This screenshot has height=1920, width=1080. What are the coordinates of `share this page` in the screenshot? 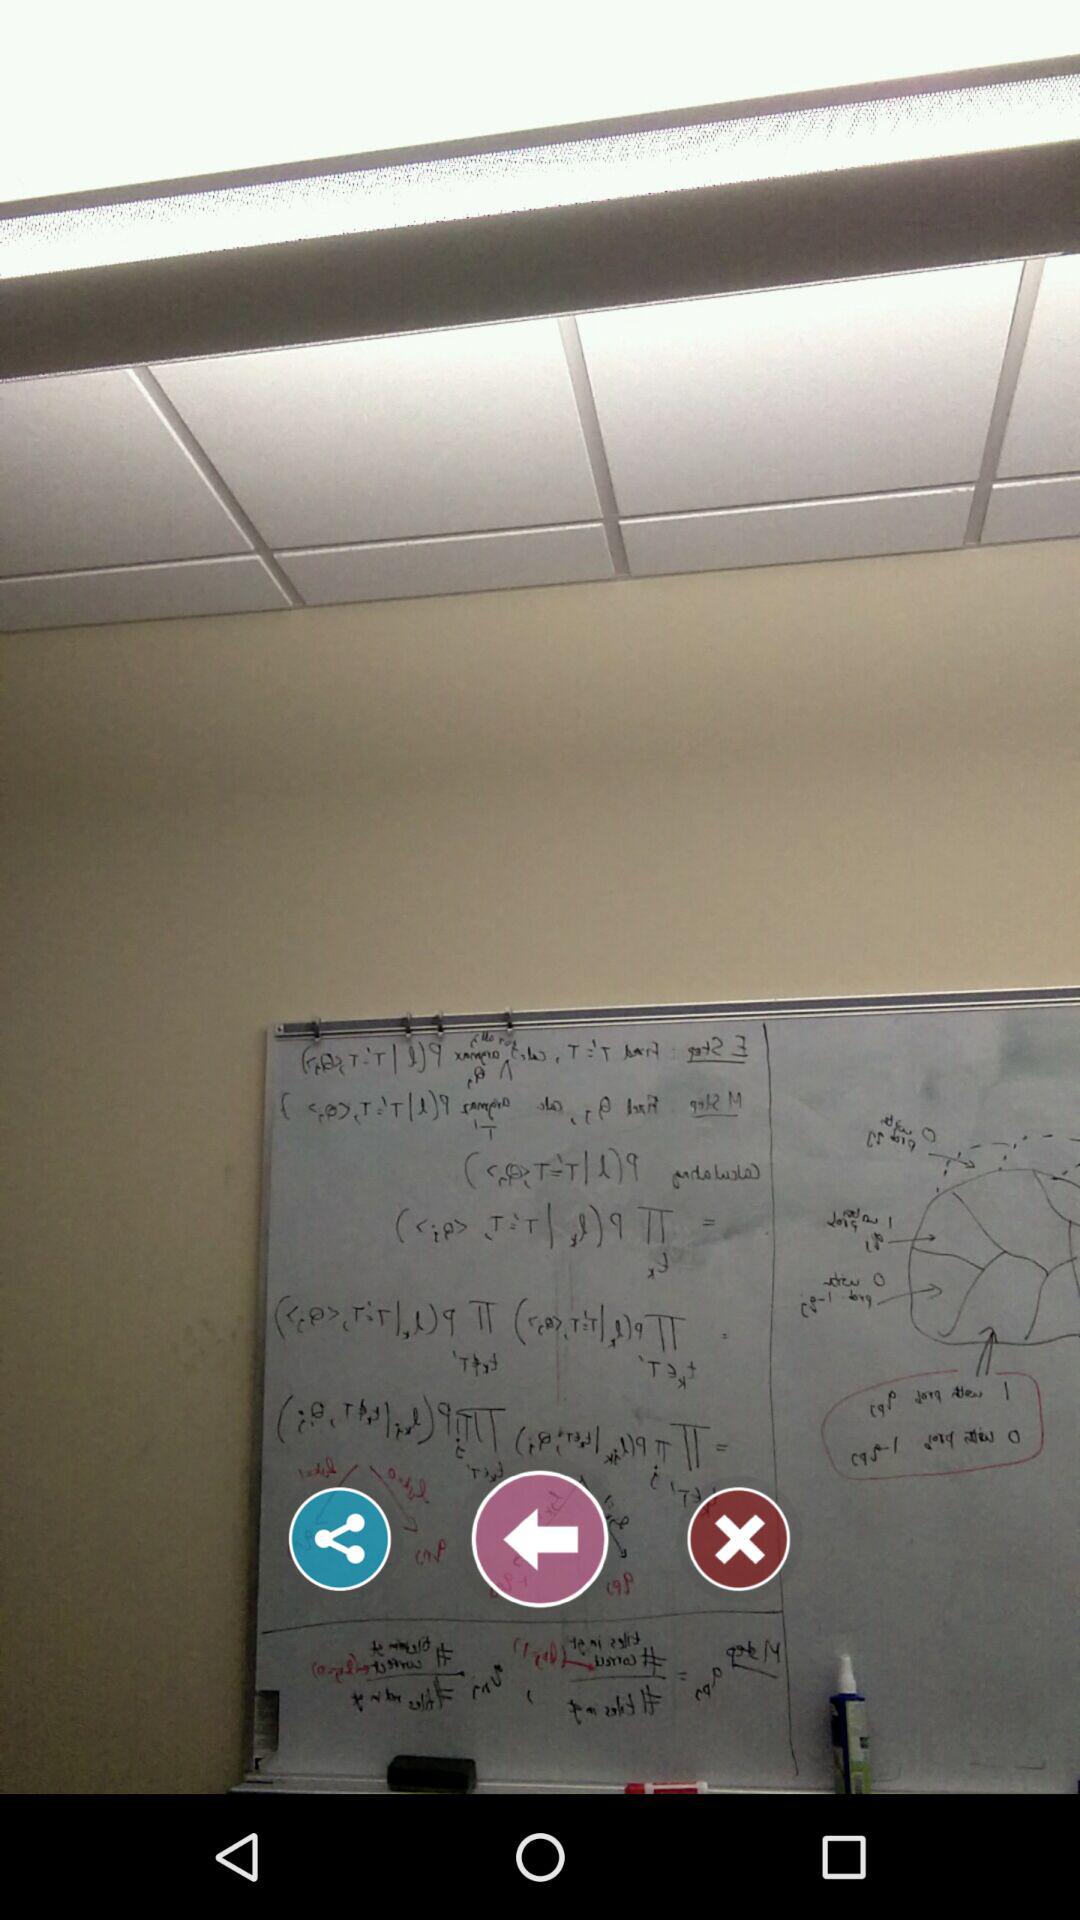 It's located at (340, 1539).